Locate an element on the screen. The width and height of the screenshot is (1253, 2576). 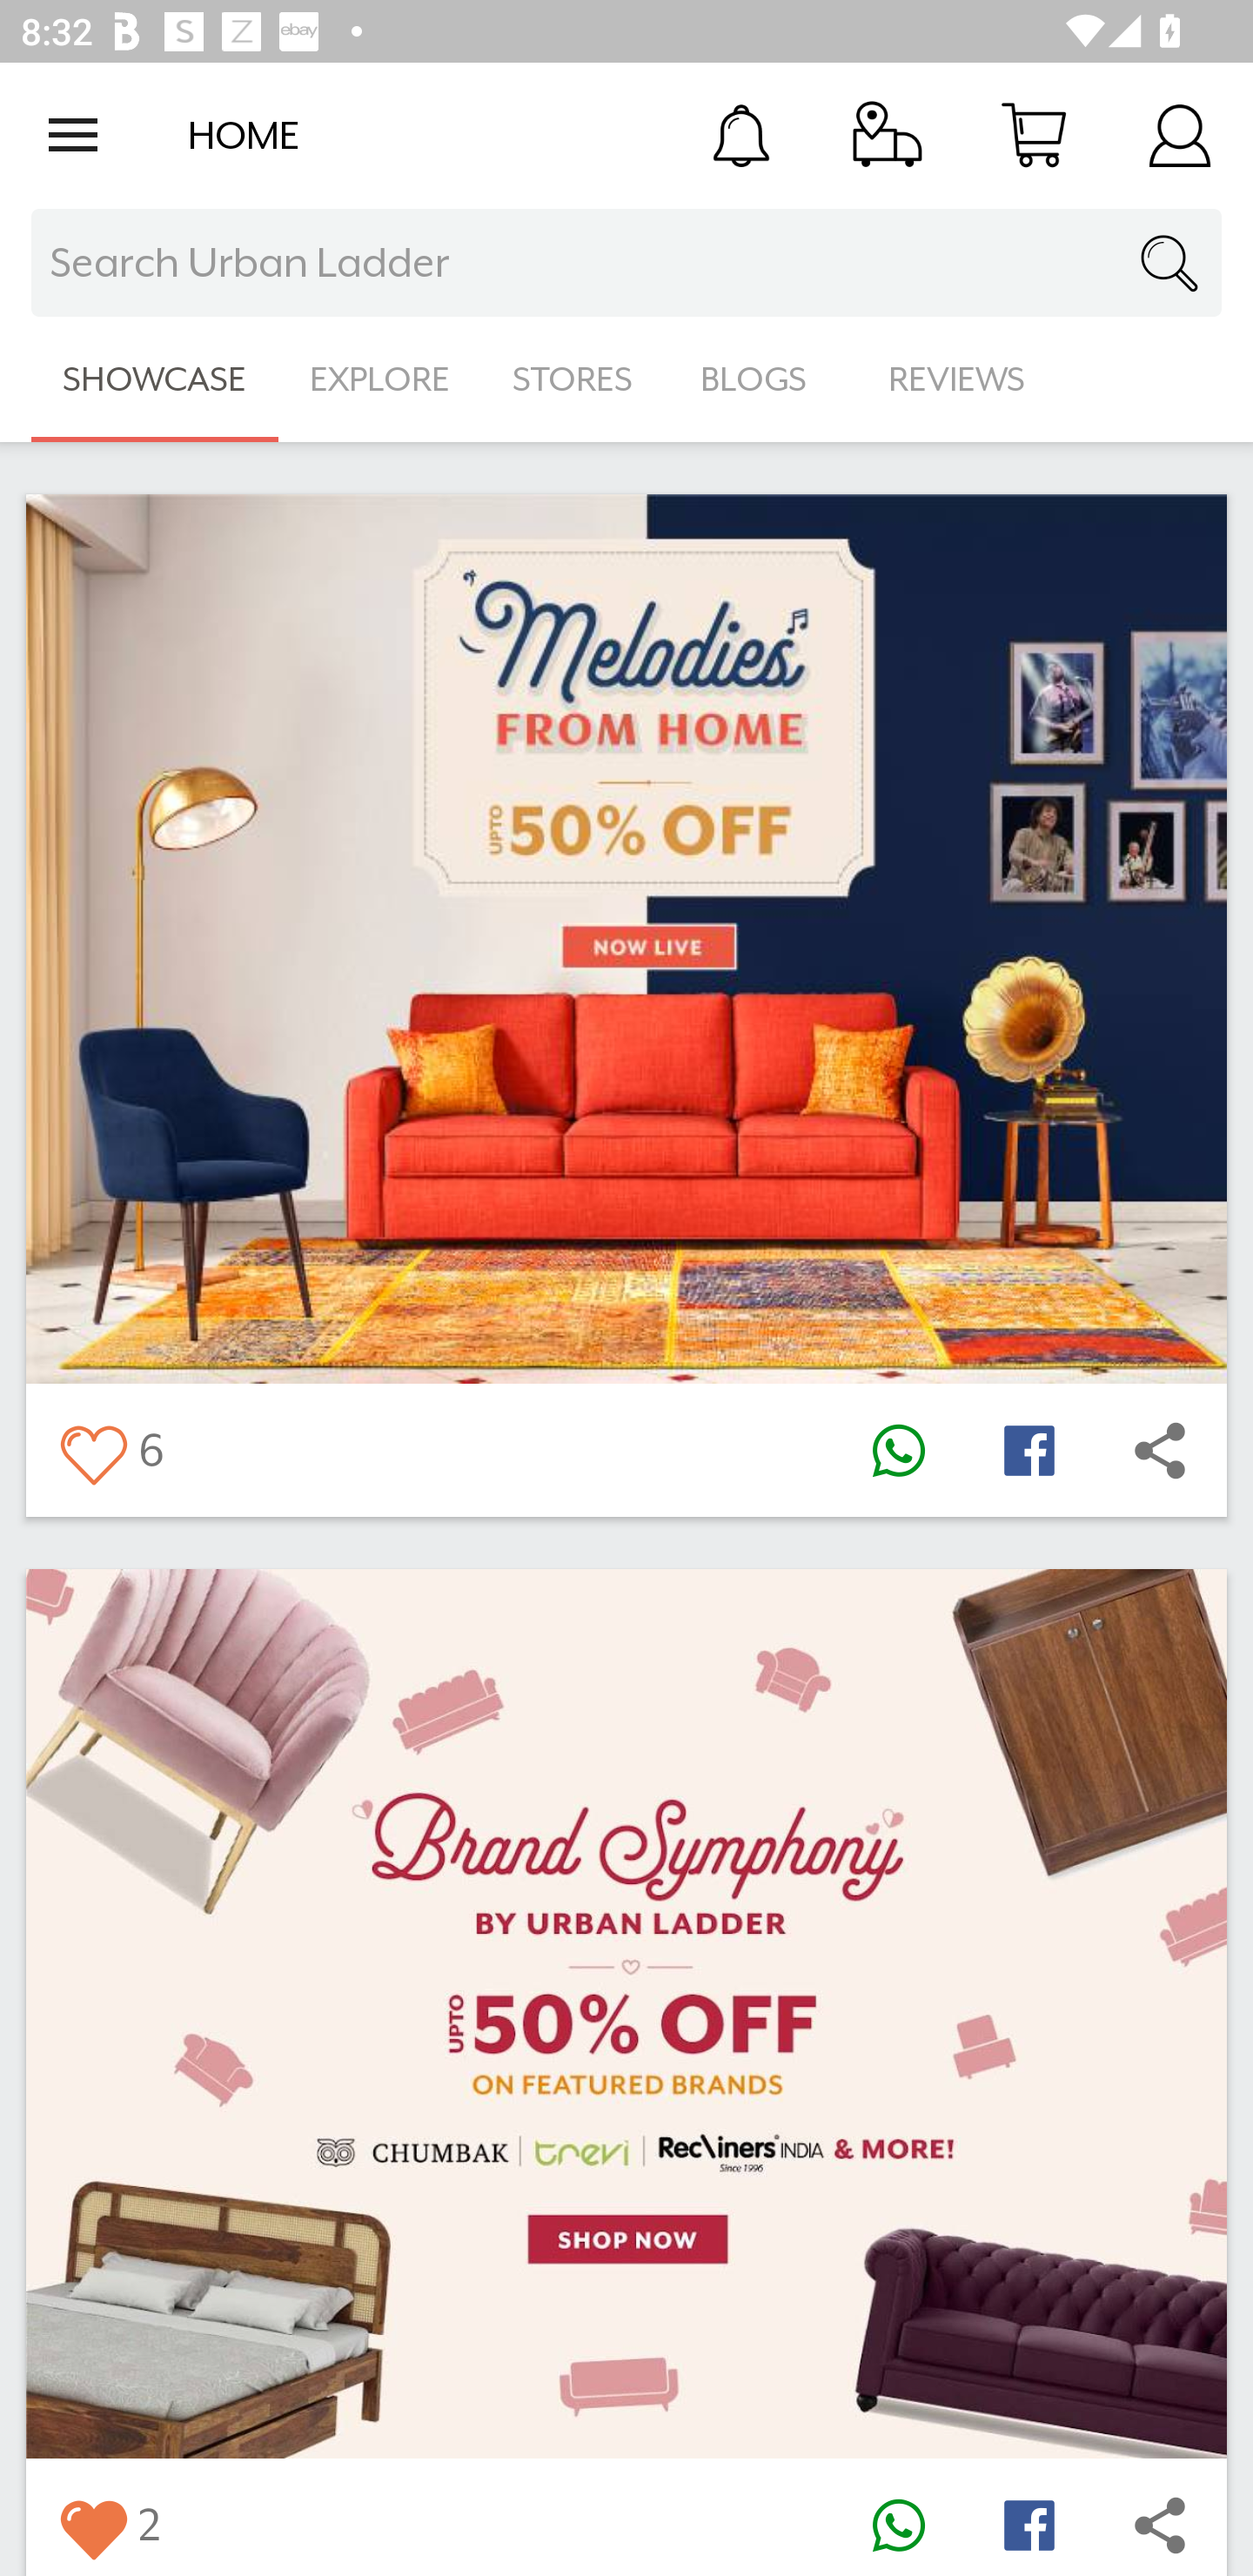
 is located at coordinates (1160, 1450).